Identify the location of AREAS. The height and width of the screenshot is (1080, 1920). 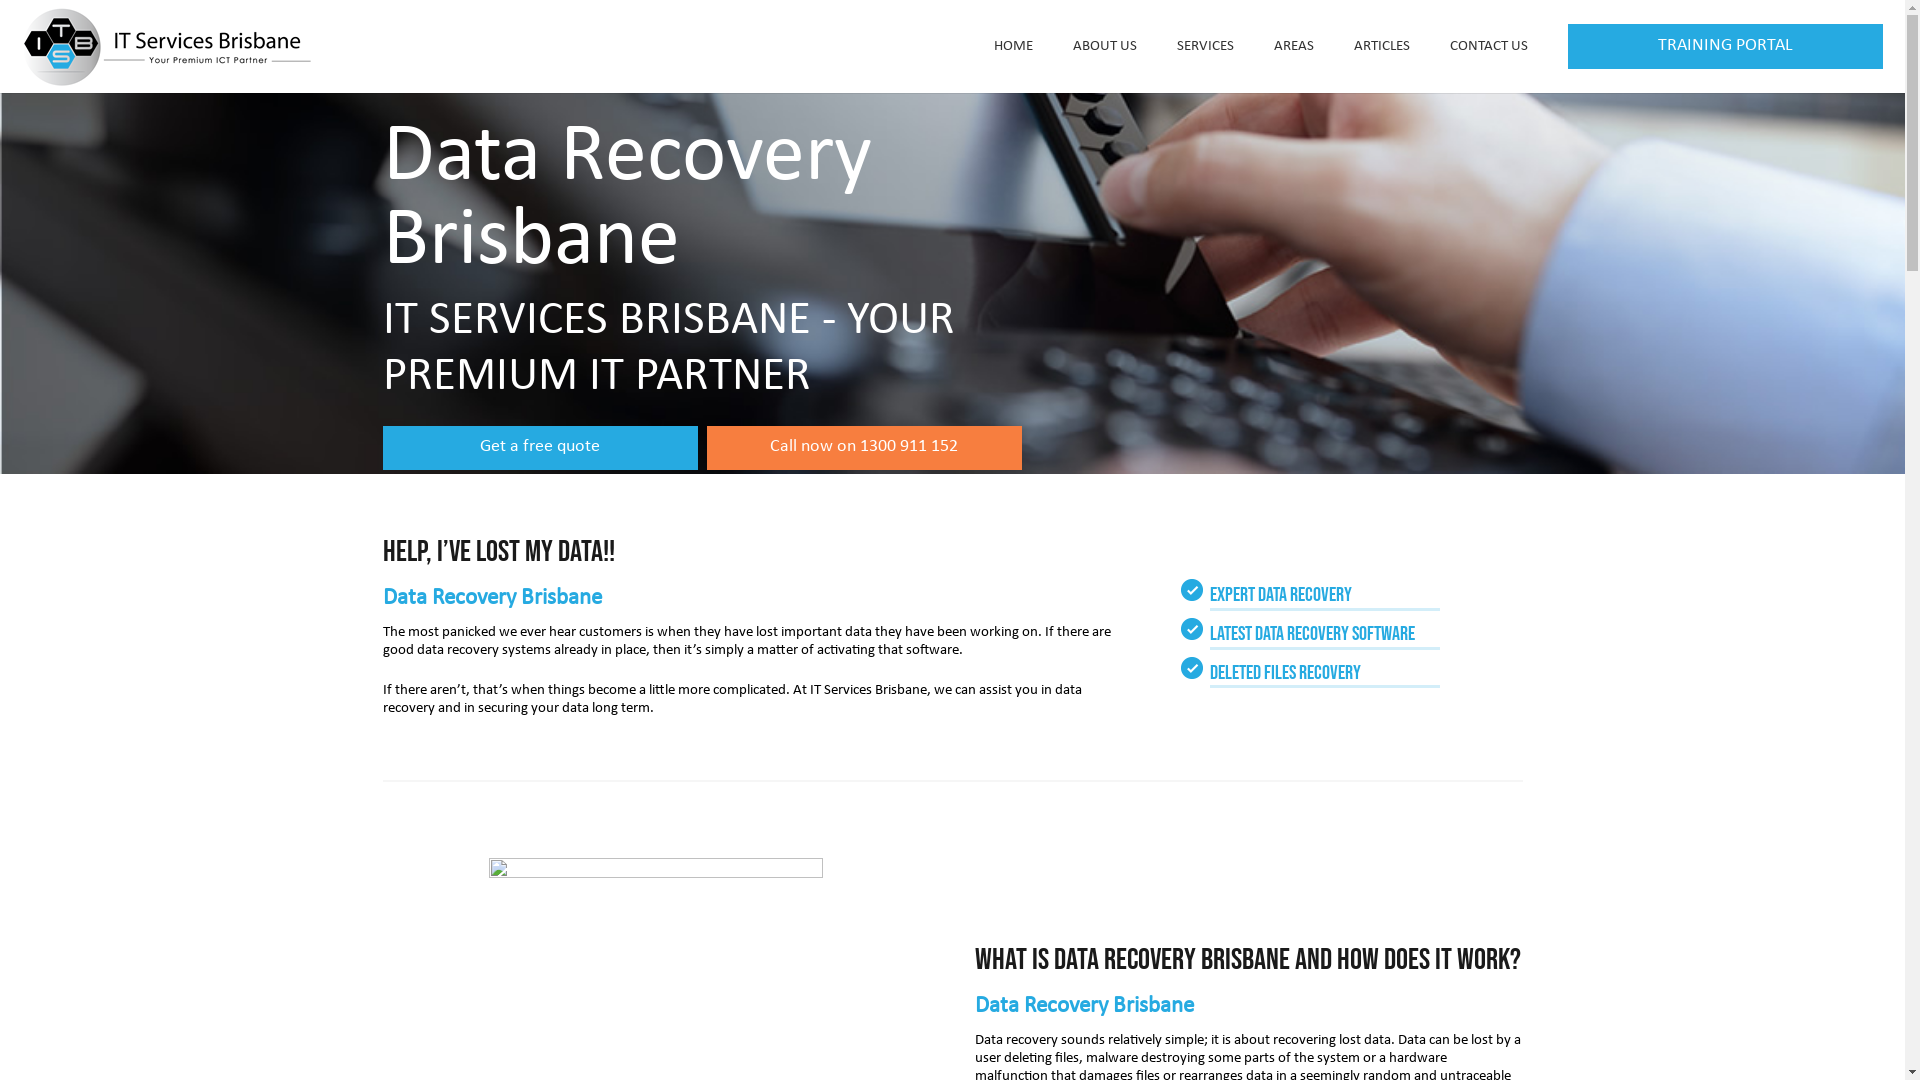
(1294, 46).